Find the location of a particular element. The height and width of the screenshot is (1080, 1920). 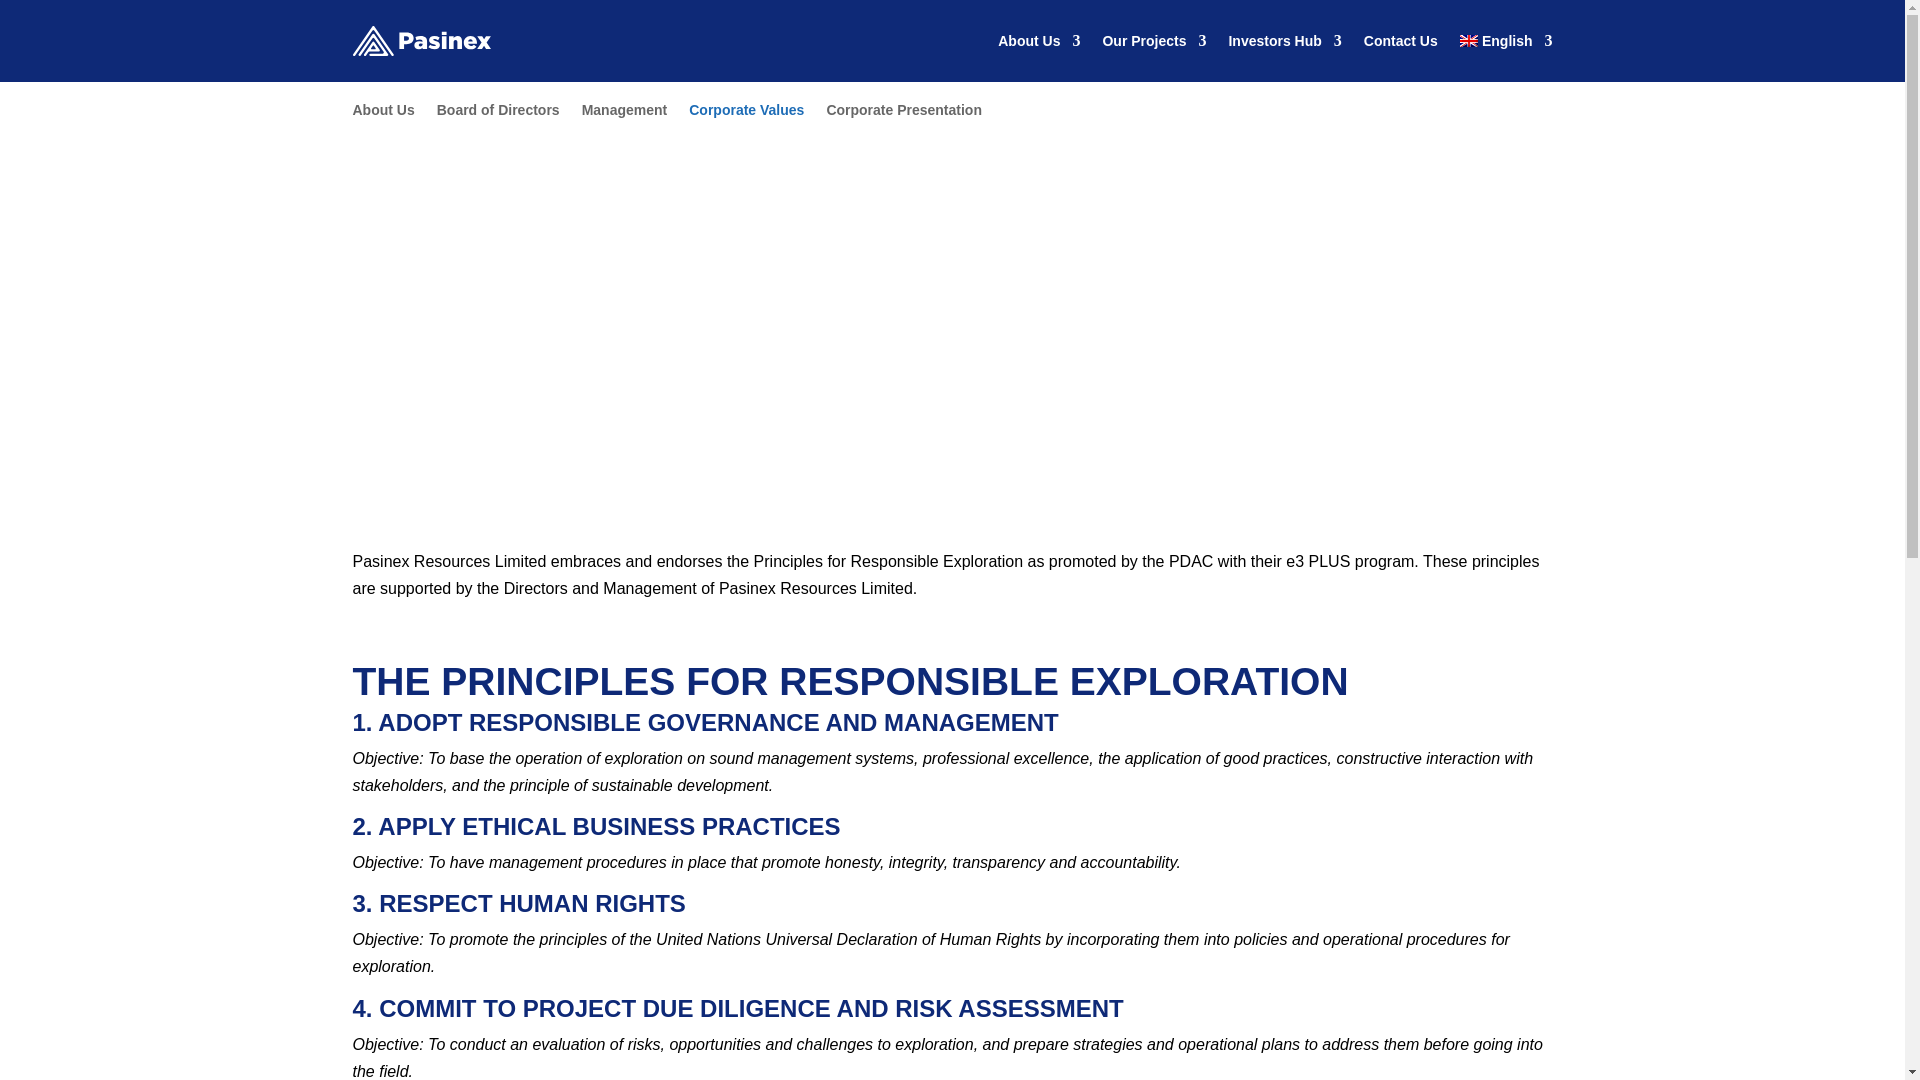

Investors Hub is located at coordinates (1284, 40).